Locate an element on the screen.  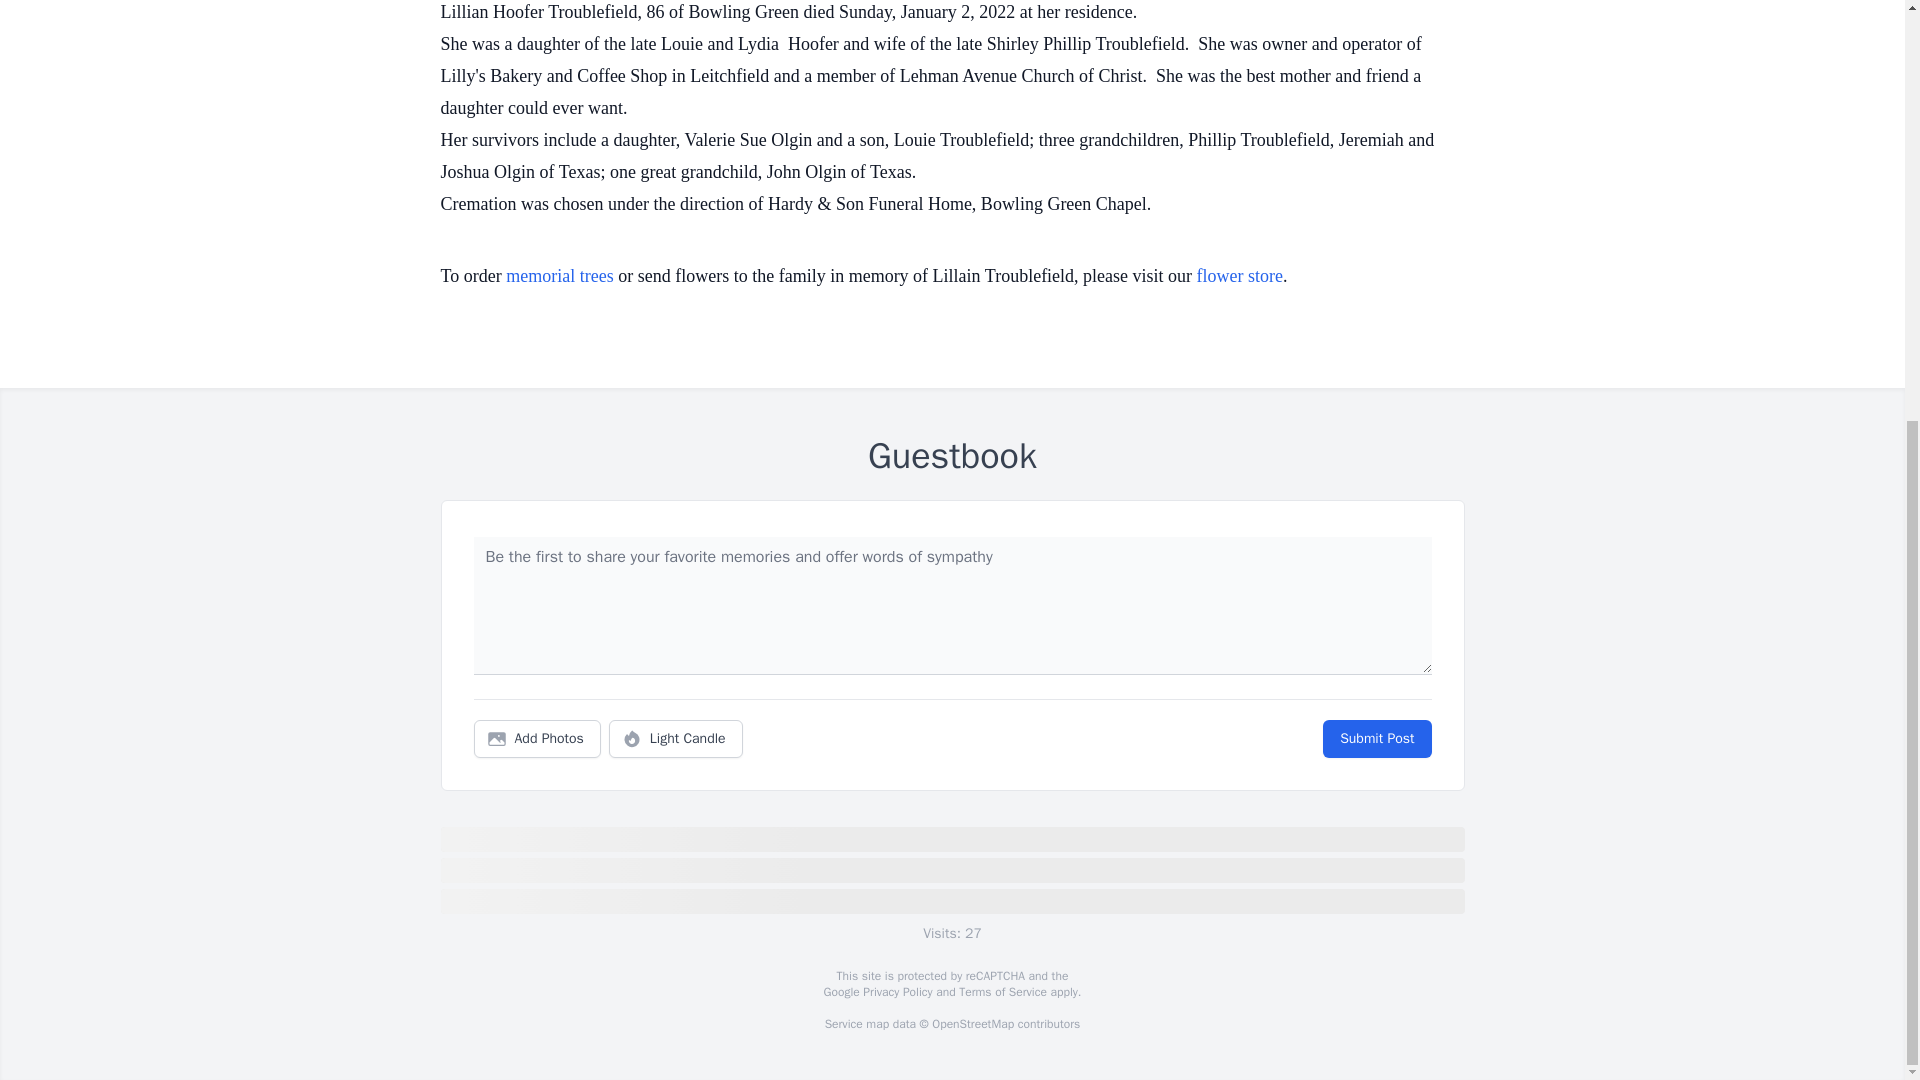
memorial trees is located at coordinates (559, 276).